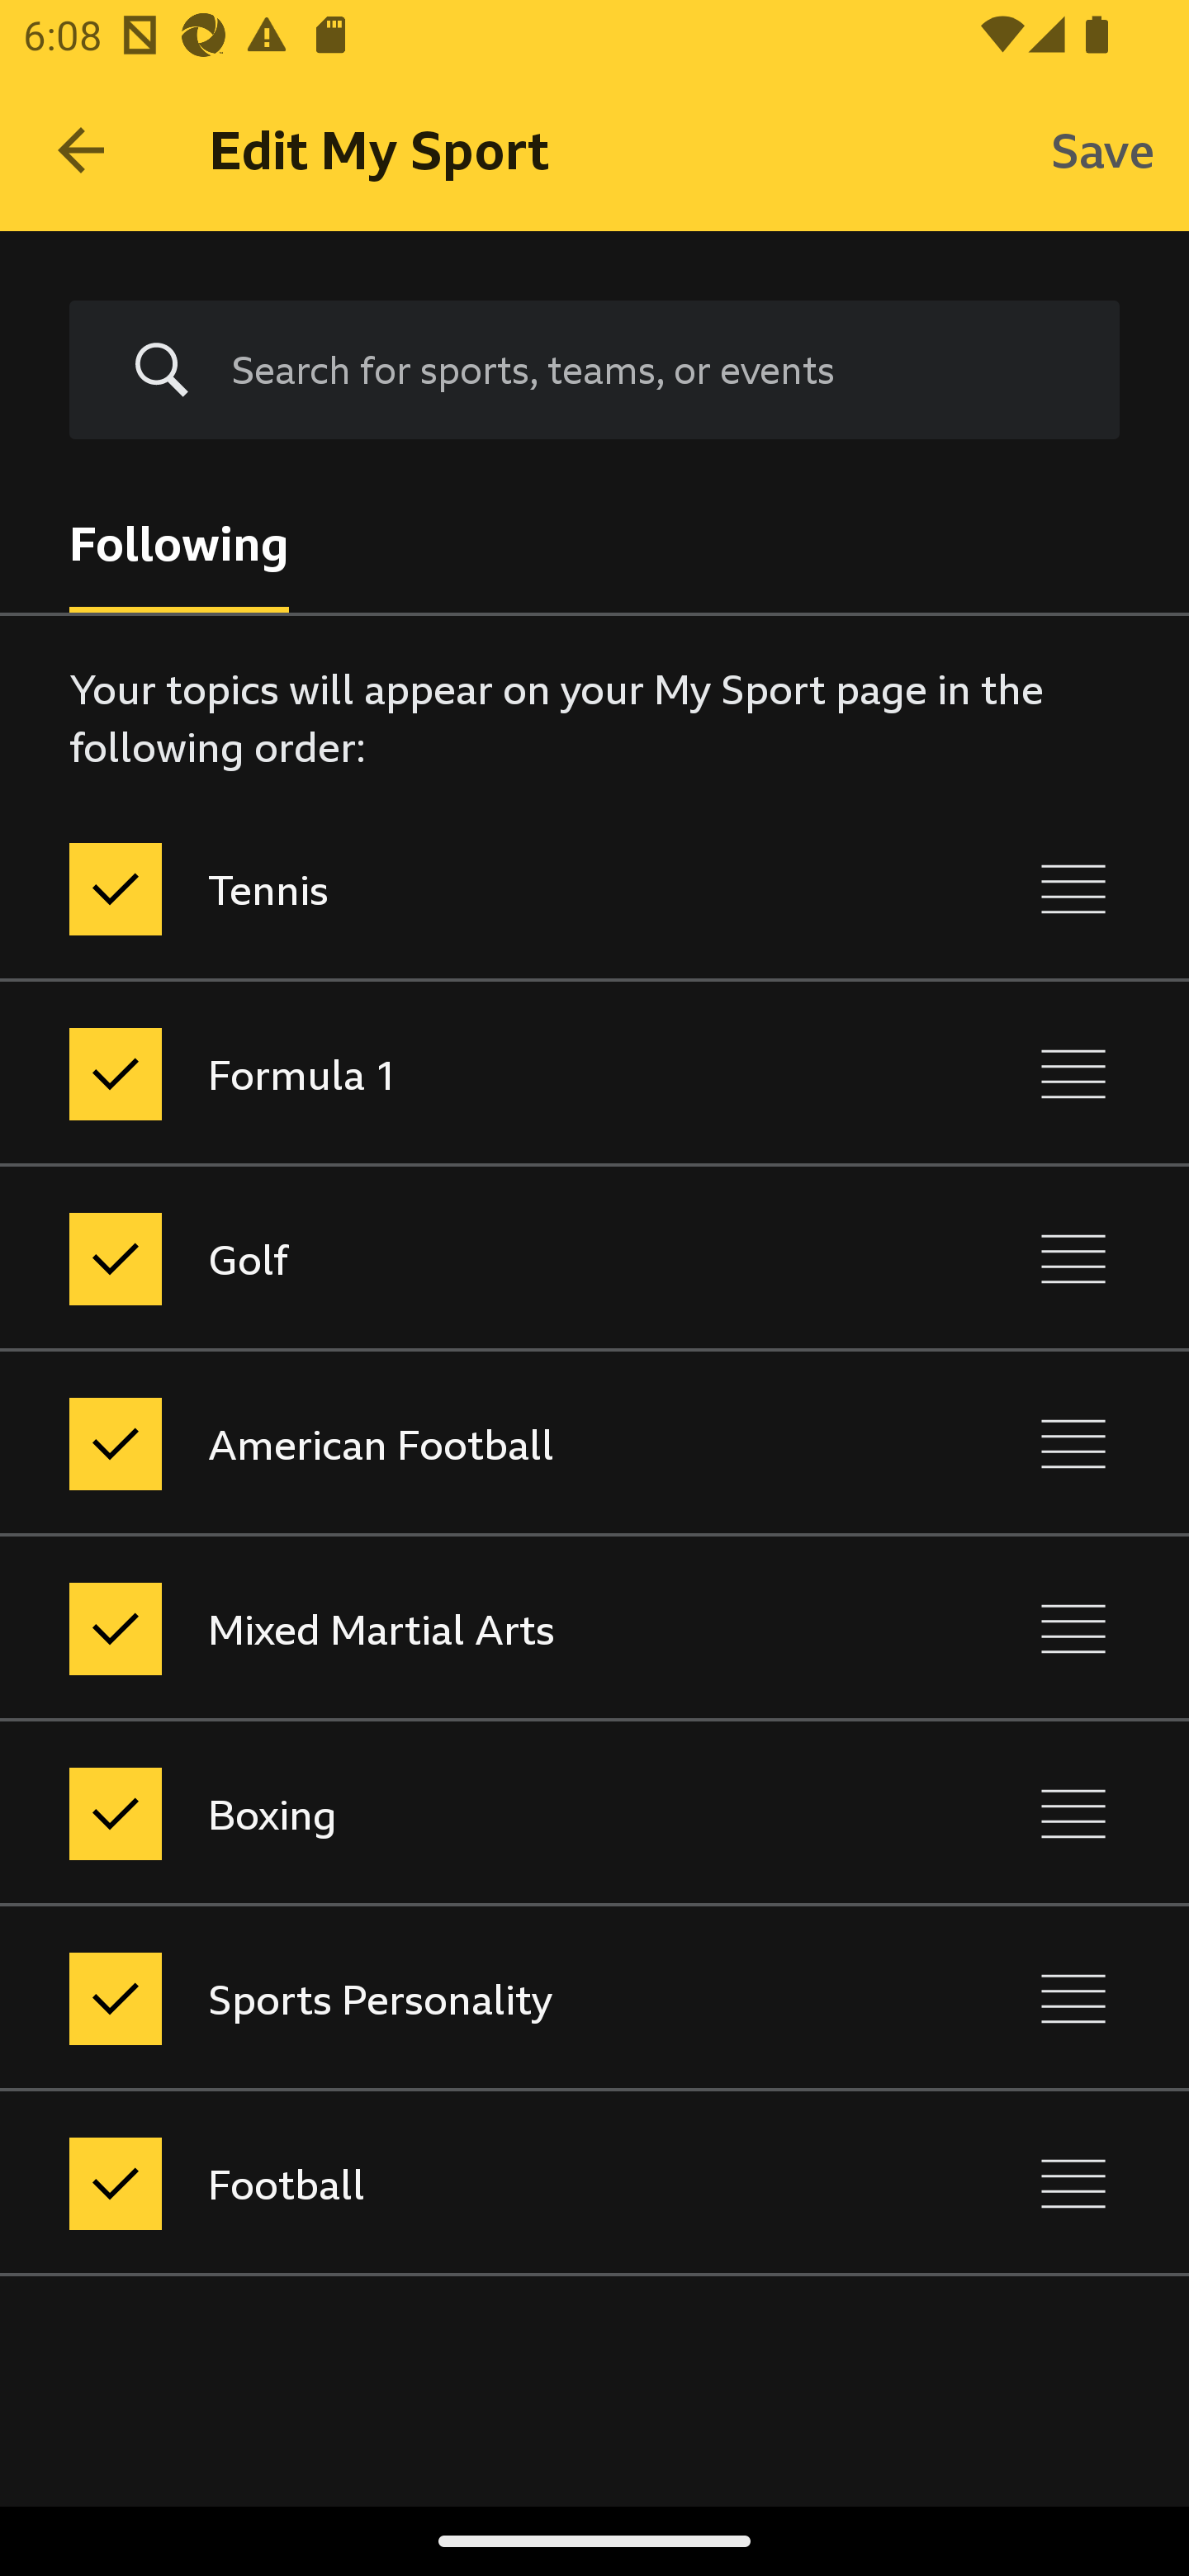  Describe the element at coordinates (1073, 1628) in the screenshot. I see `Reorder Mixed Martial Arts` at that location.